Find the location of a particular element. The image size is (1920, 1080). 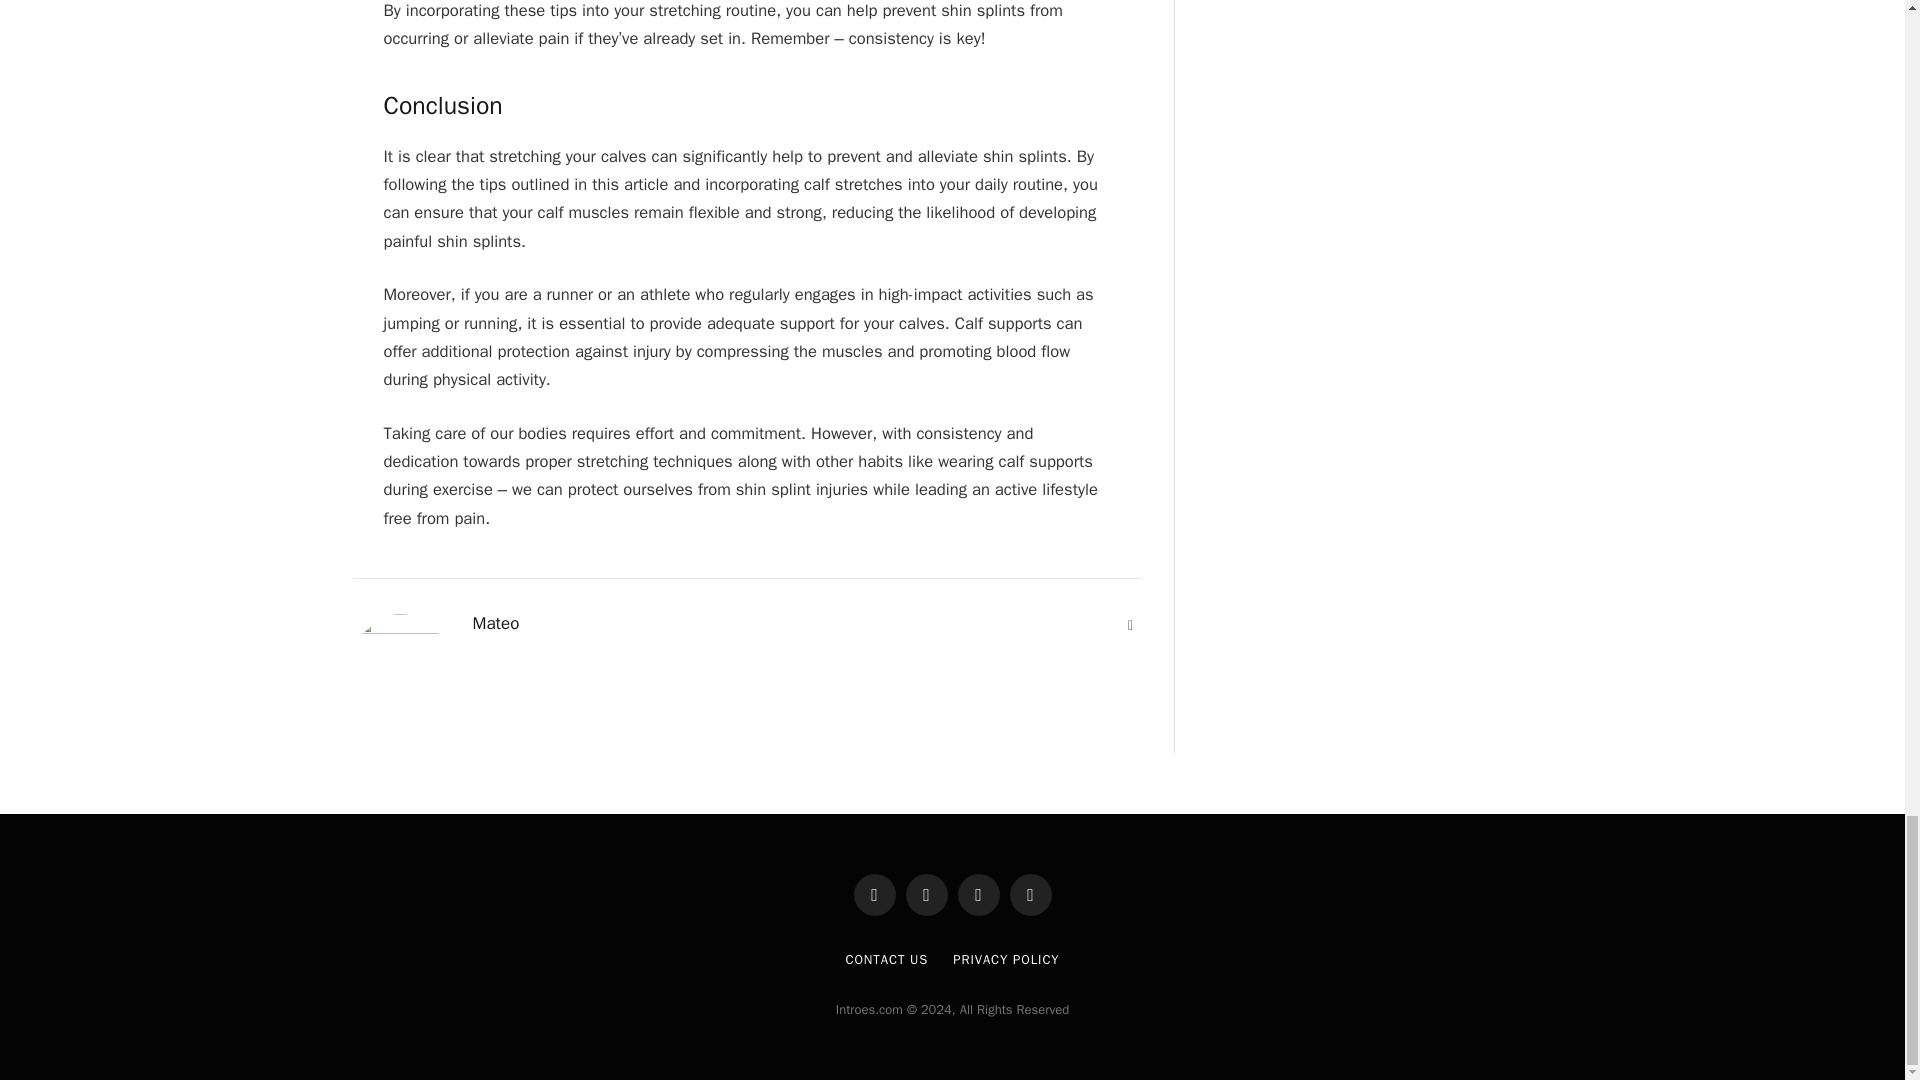

Website is located at coordinates (1130, 626).